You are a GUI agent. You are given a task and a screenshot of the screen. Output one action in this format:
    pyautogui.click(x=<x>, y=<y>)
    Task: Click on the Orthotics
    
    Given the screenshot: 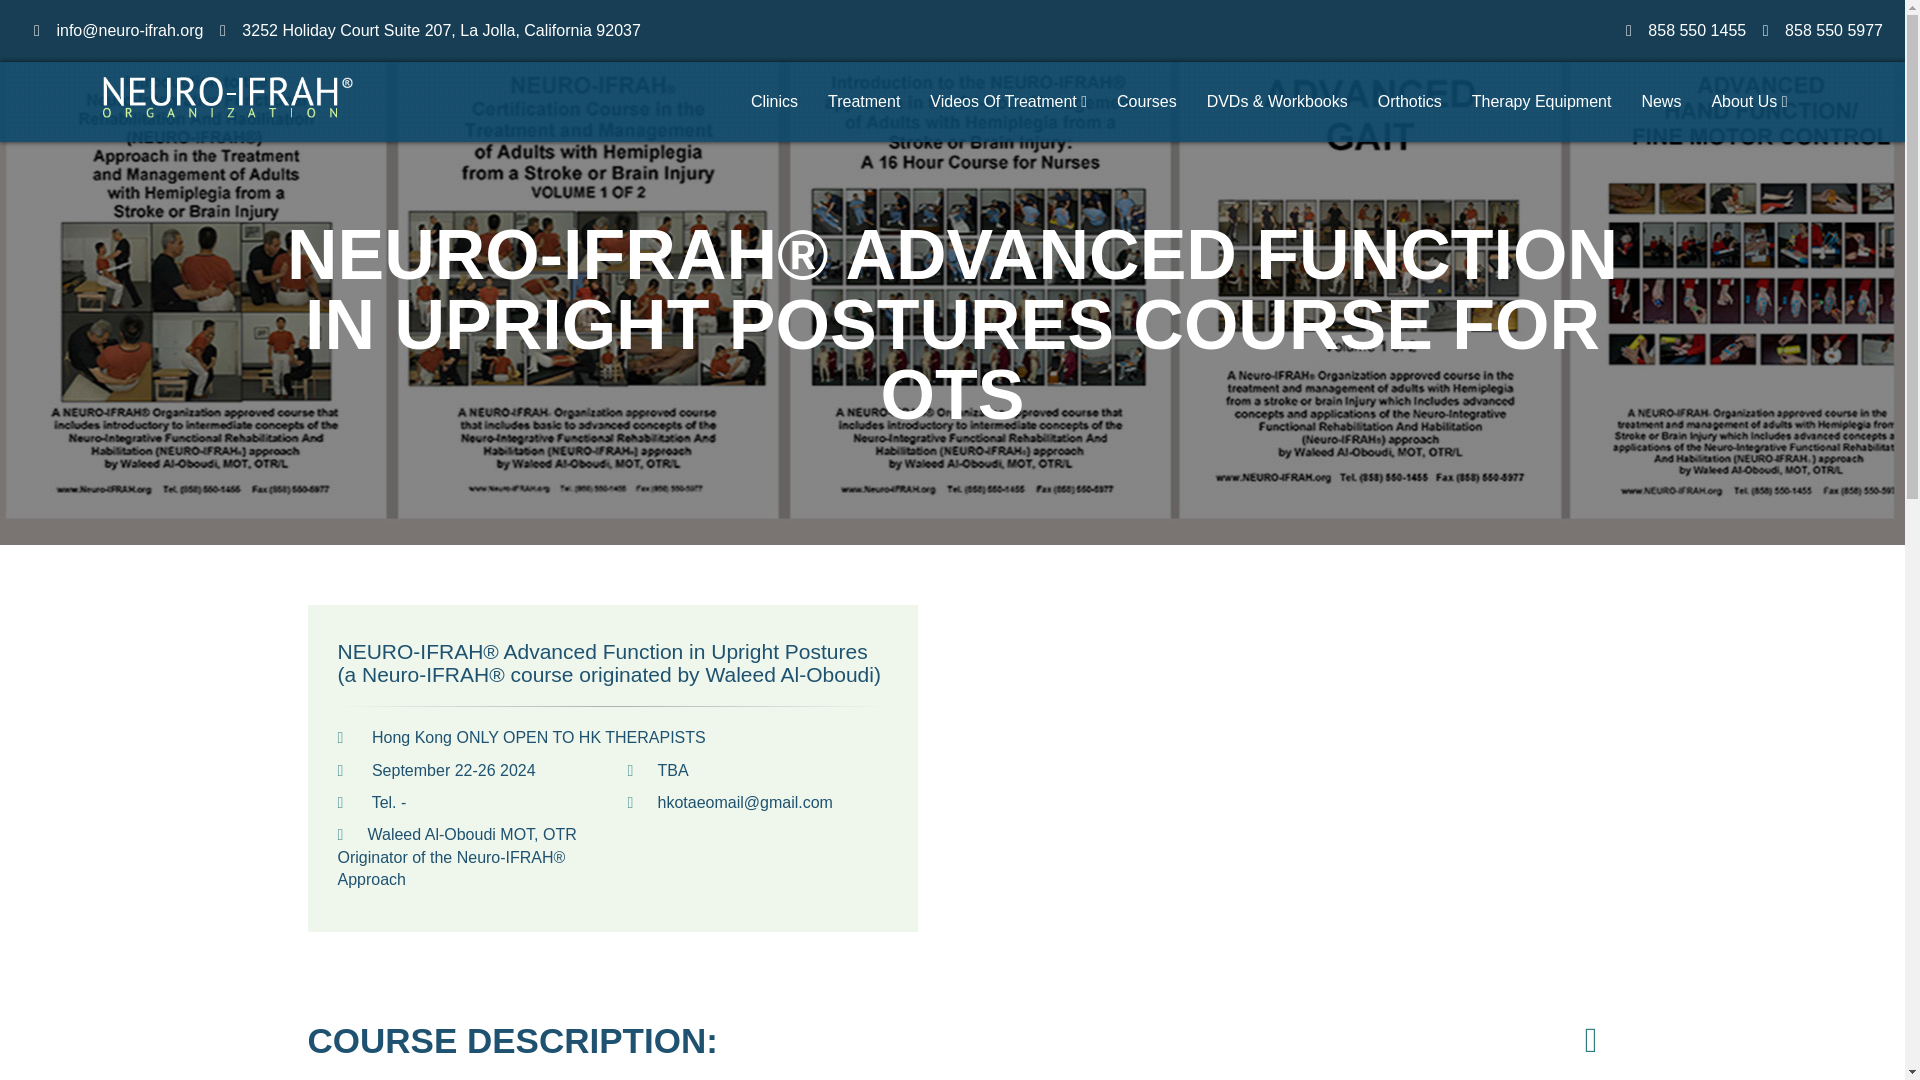 What is the action you would take?
    pyautogui.click(x=1410, y=101)
    